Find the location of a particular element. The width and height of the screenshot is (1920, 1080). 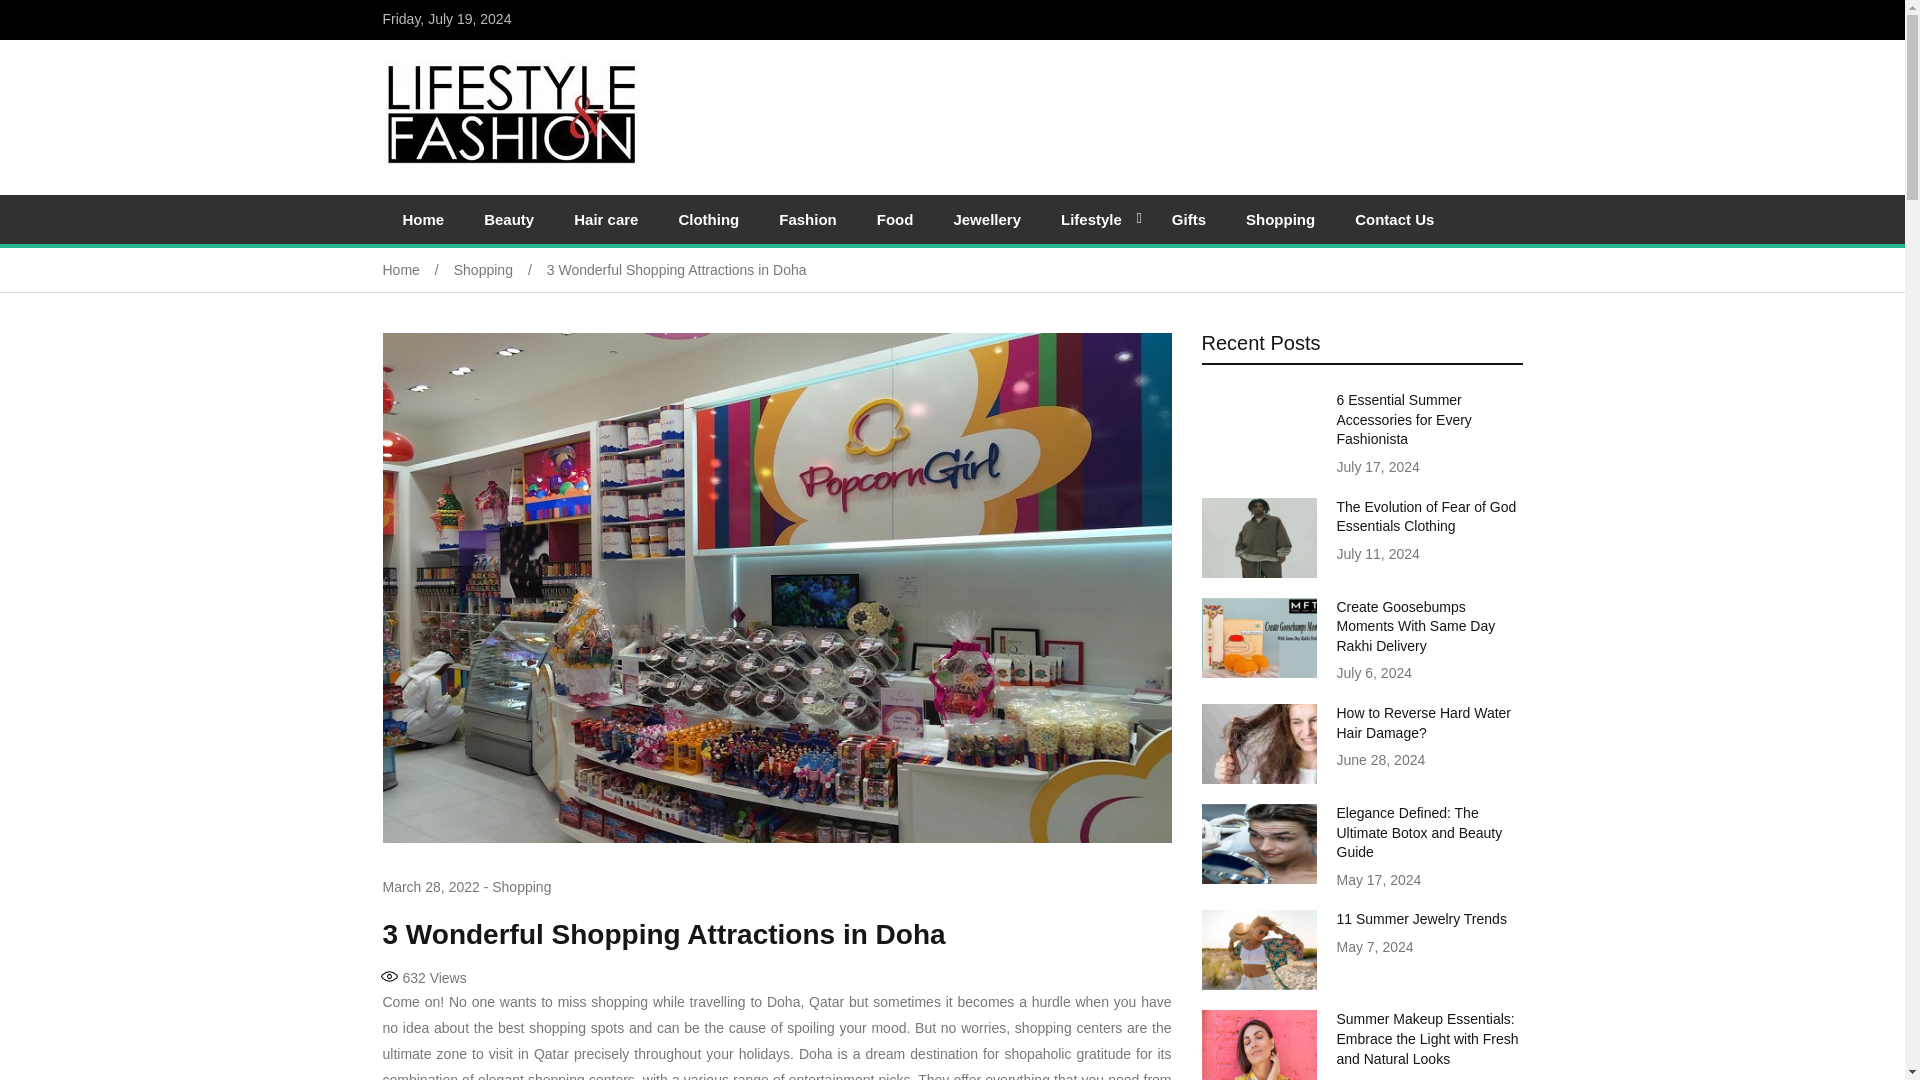

Shopping is located at coordinates (1280, 220).